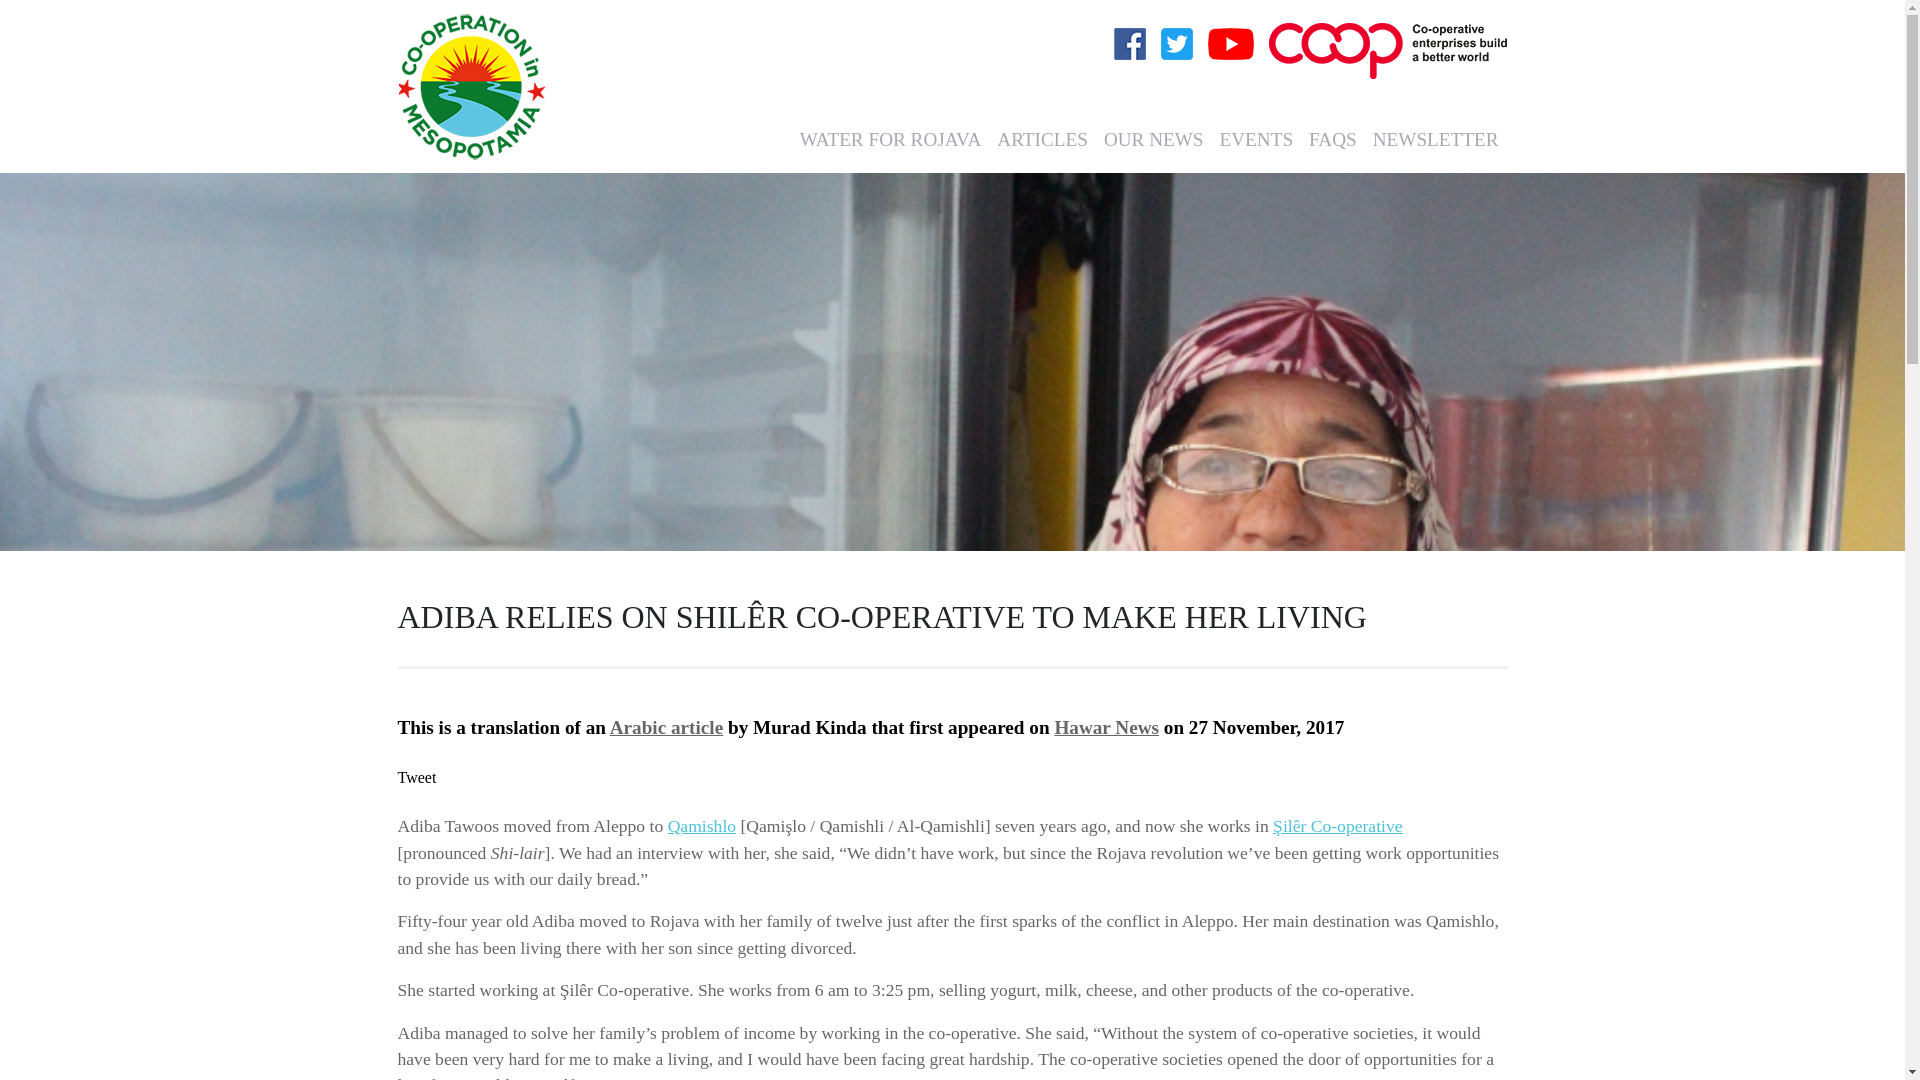 The image size is (1920, 1080). I want to click on EVENTS, so click(1256, 140).